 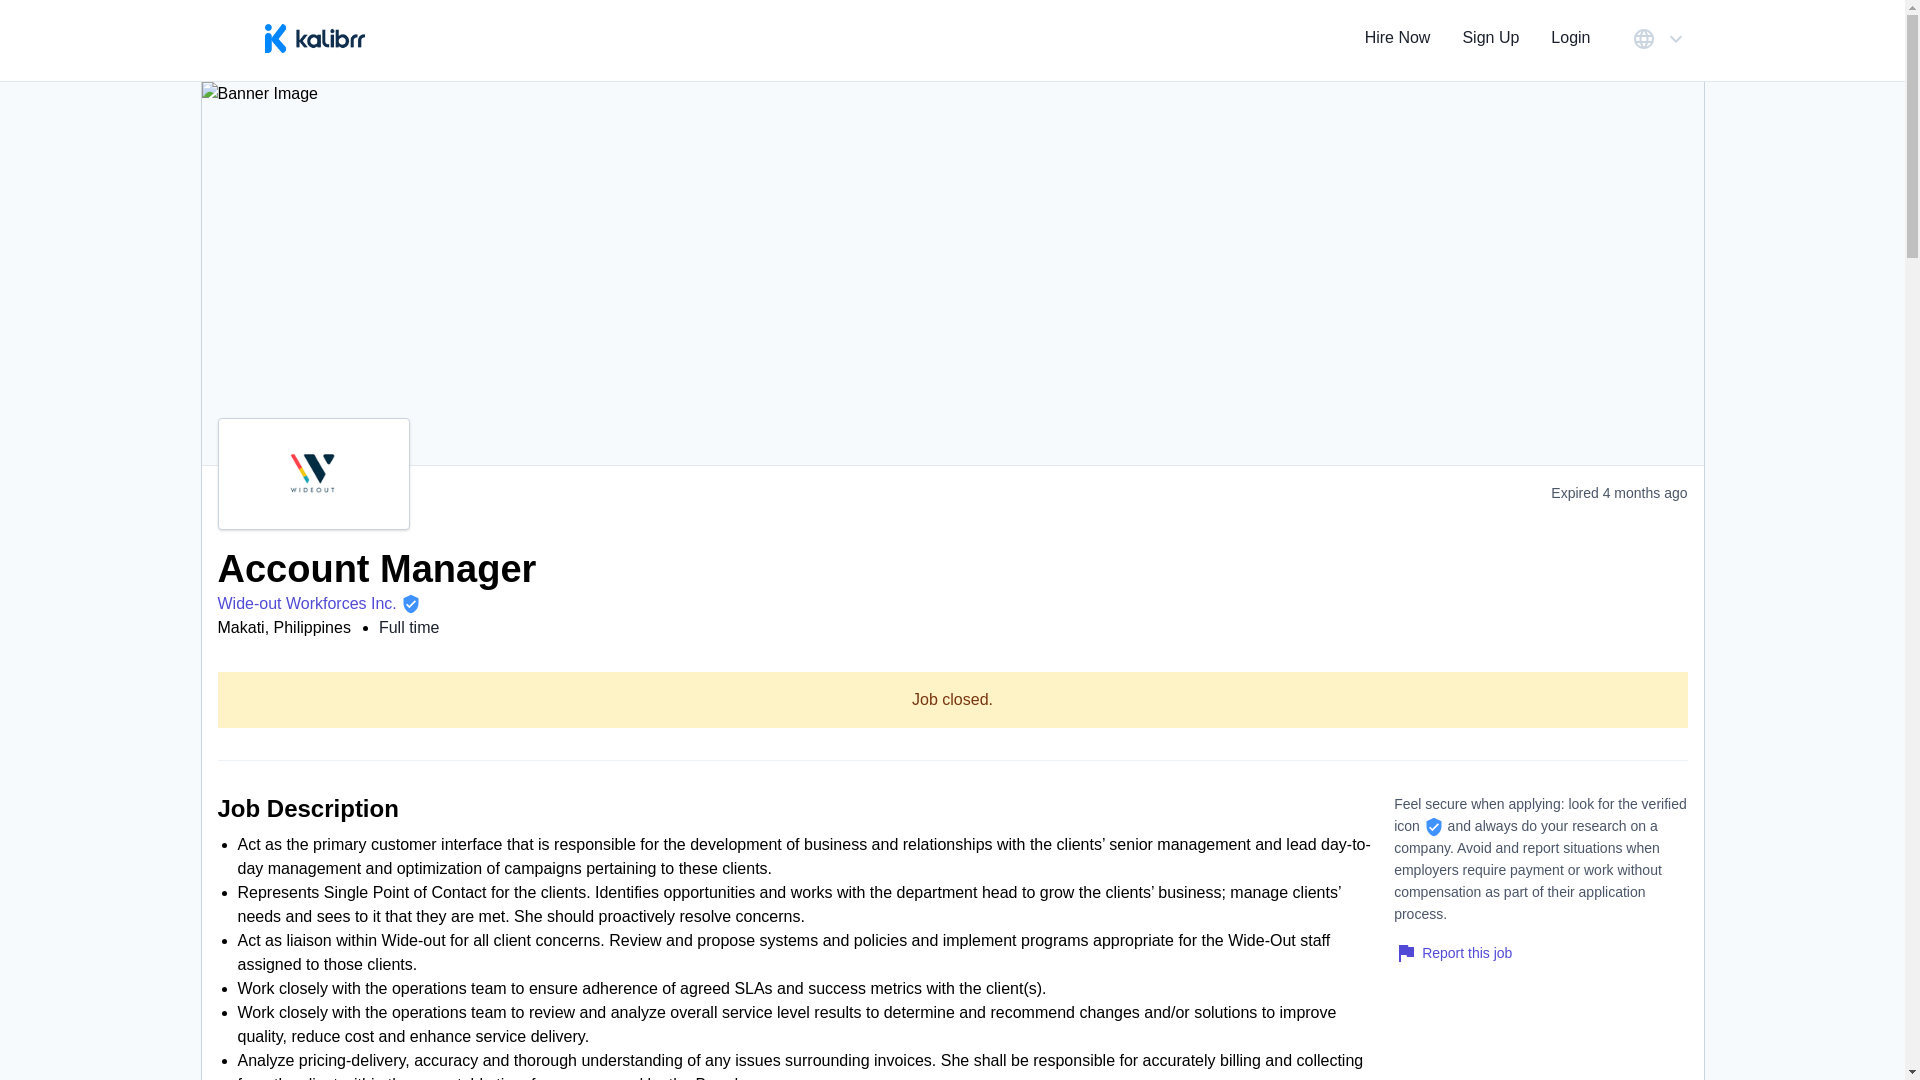 What do you see at coordinates (1570, 40) in the screenshot?
I see `Login` at bounding box center [1570, 40].